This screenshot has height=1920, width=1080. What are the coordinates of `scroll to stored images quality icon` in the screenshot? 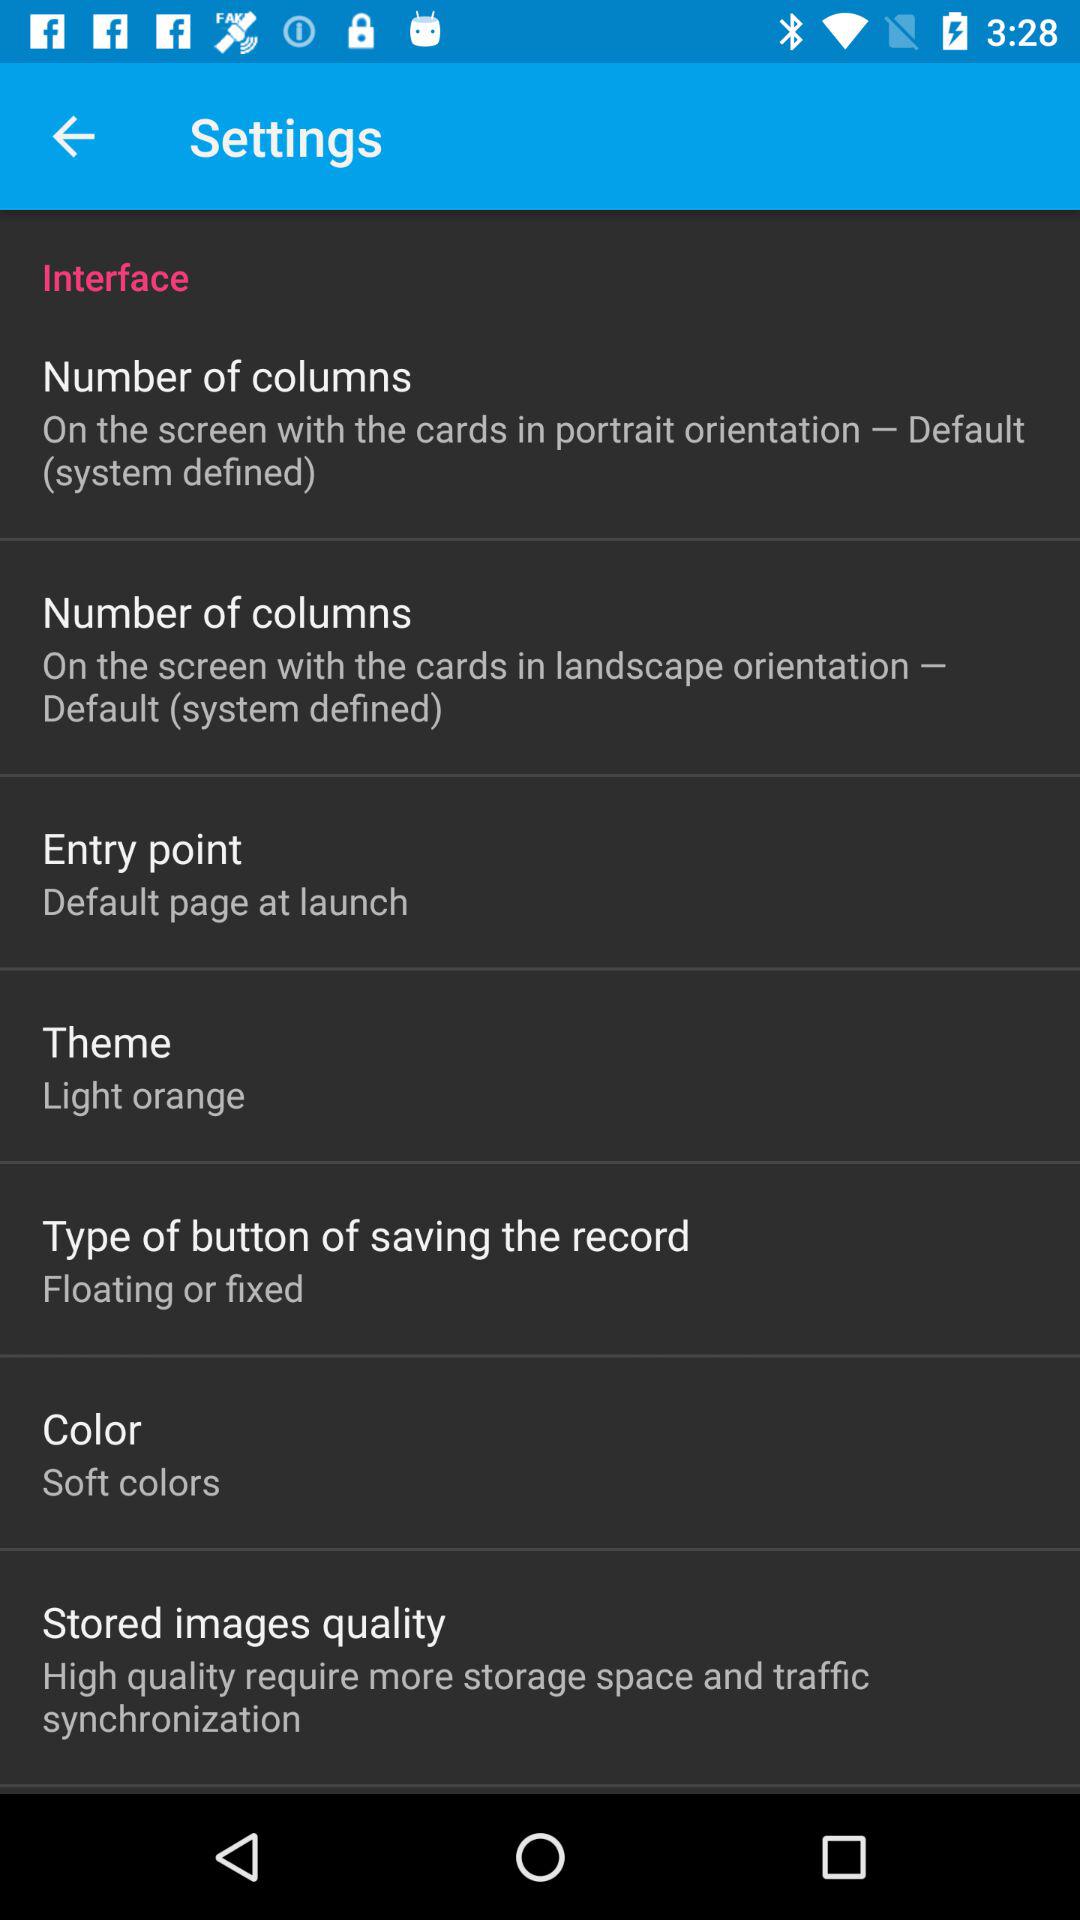 It's located at (244, 1621).